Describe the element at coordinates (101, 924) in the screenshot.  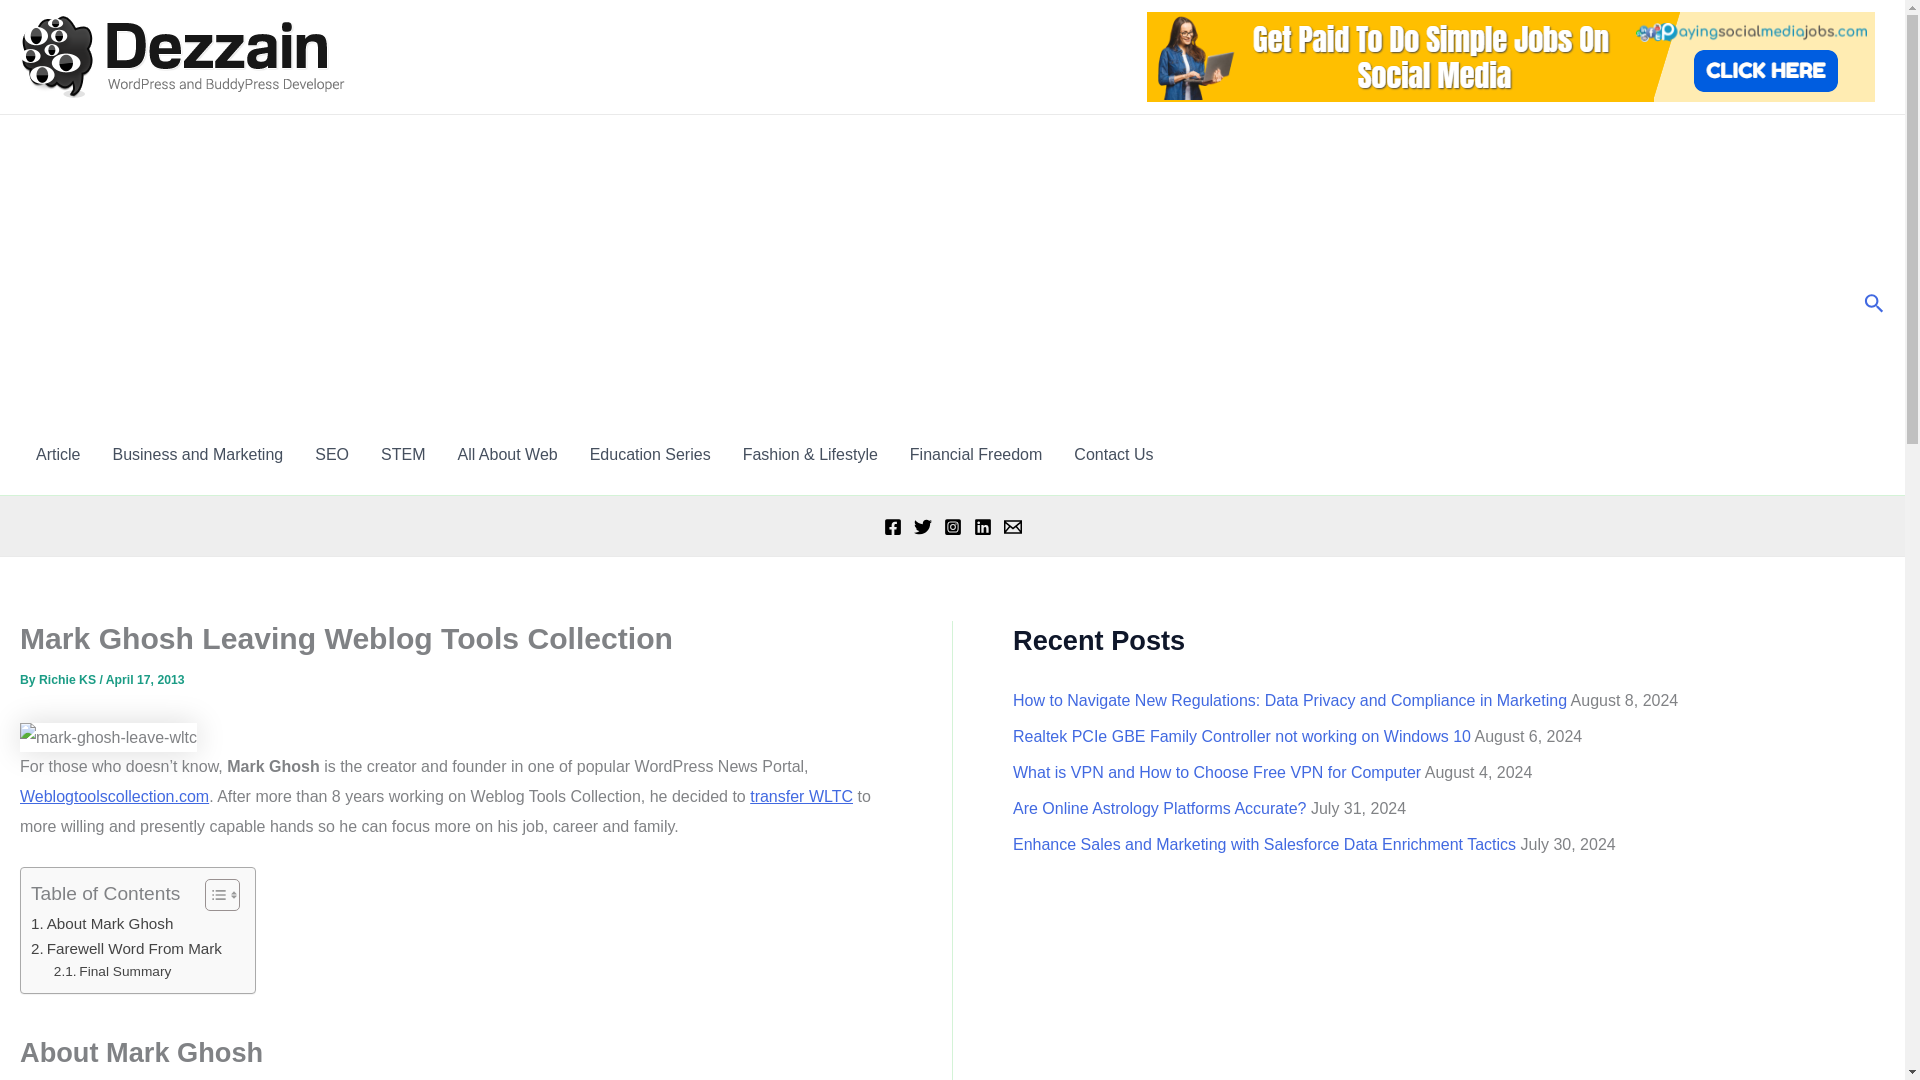
I see `About Mark Ghosh` at that location.